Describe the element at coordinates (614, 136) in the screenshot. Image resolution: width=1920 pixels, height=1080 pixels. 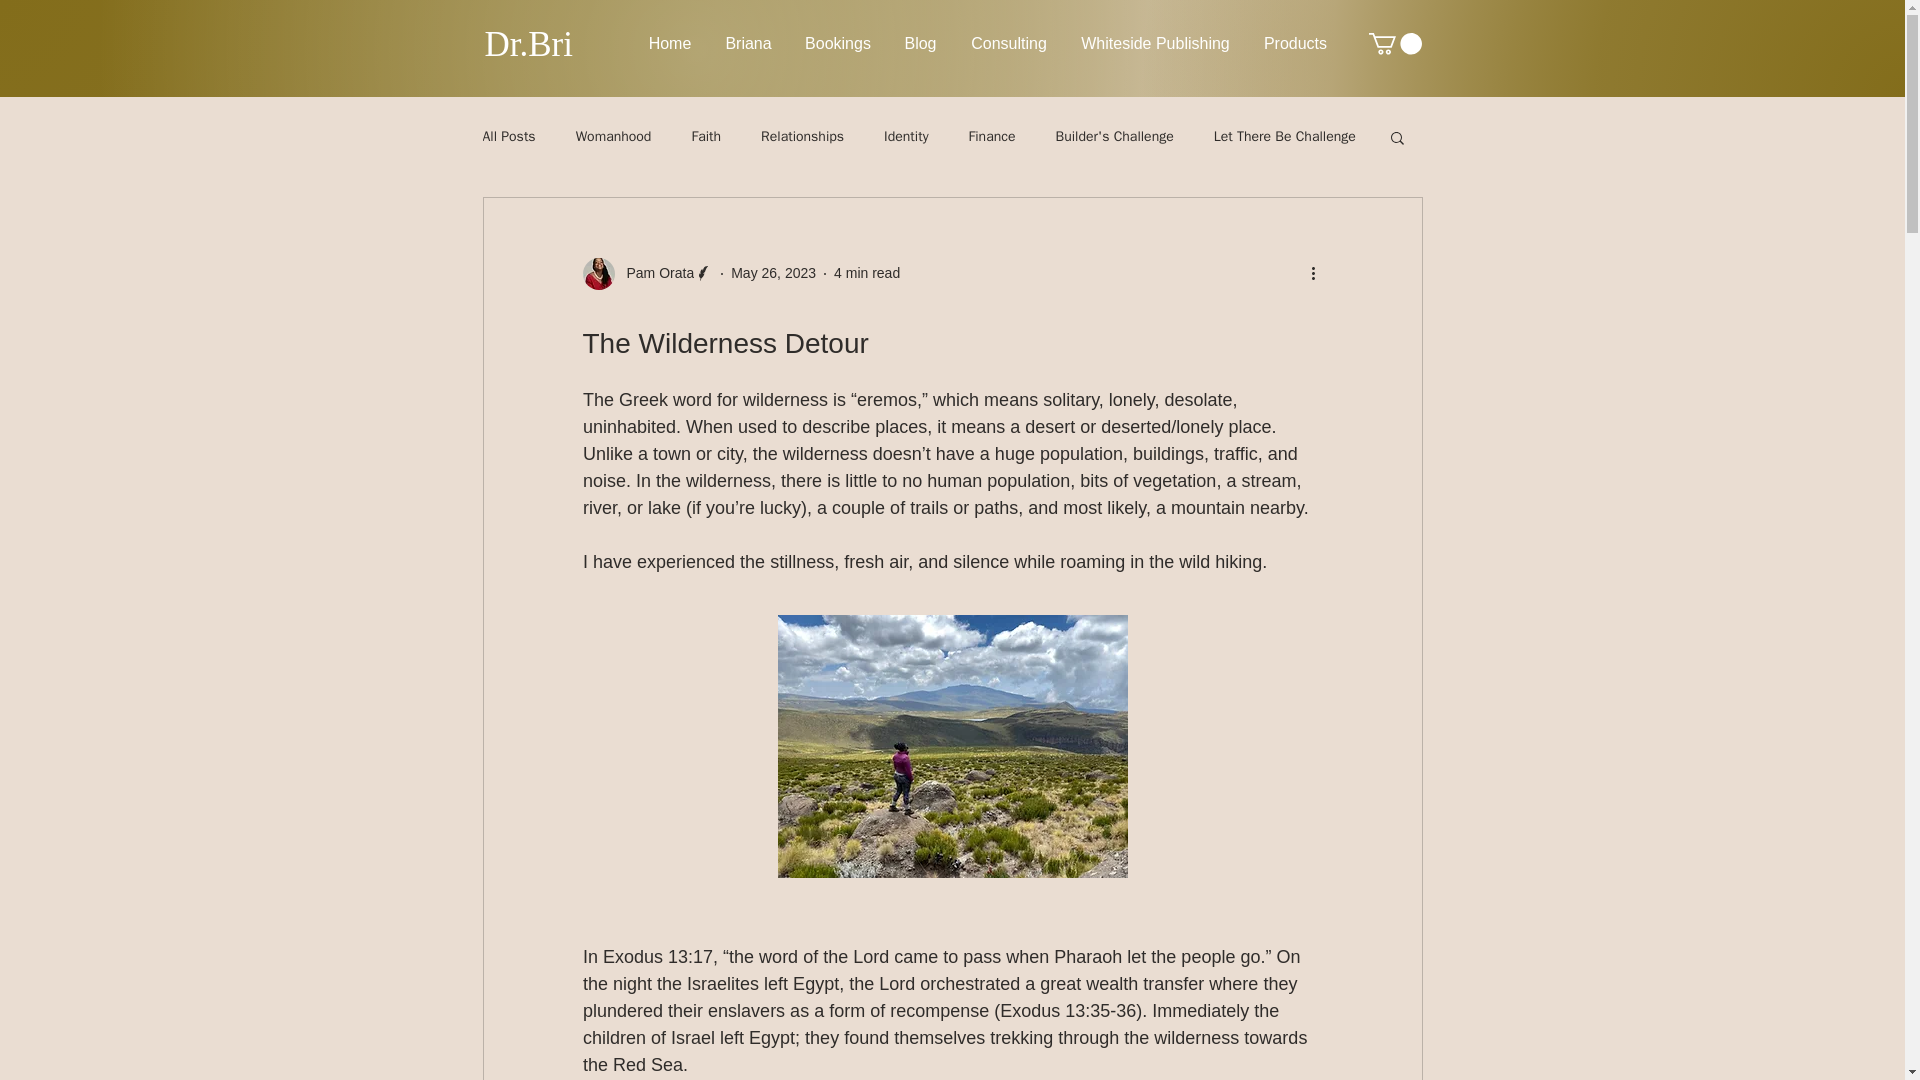
I see `Womanhood` at that location.